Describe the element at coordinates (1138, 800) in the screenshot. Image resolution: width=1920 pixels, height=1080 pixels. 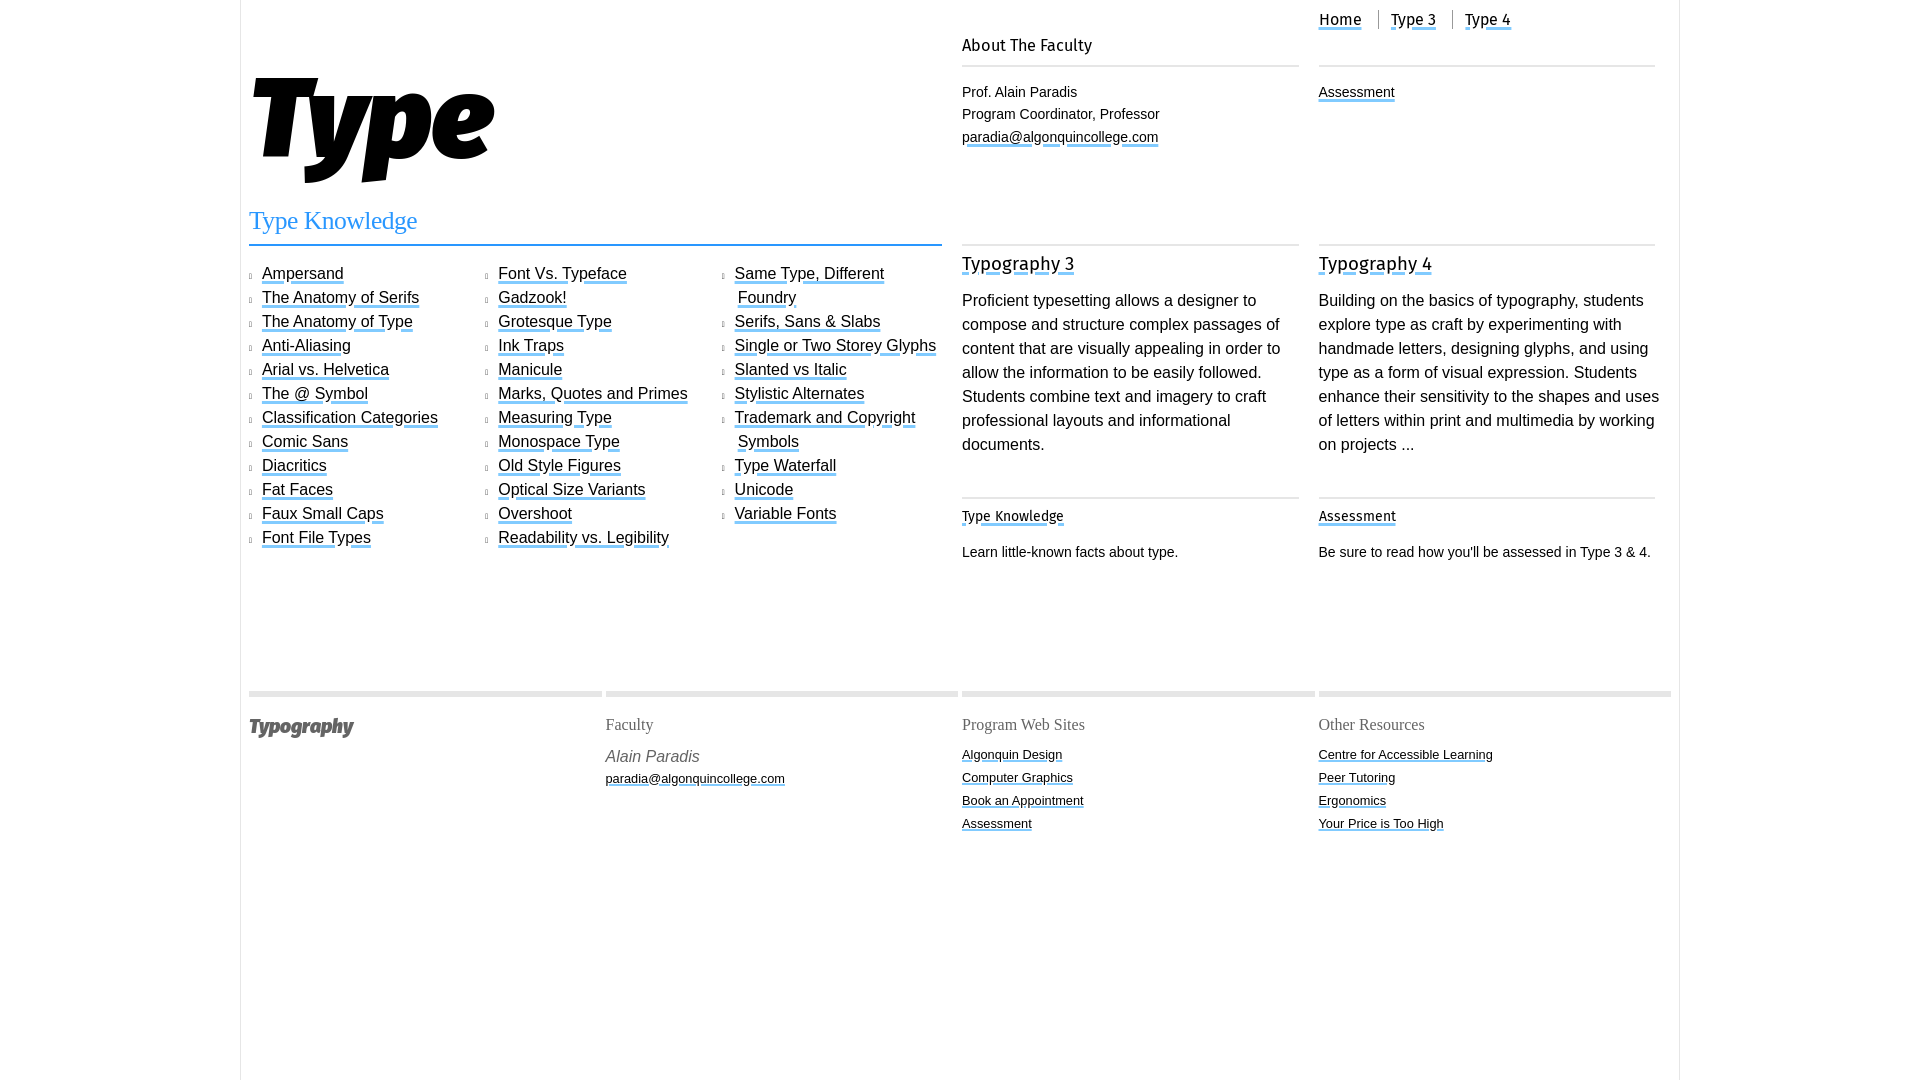
I see `Book an Appointment` at that location.